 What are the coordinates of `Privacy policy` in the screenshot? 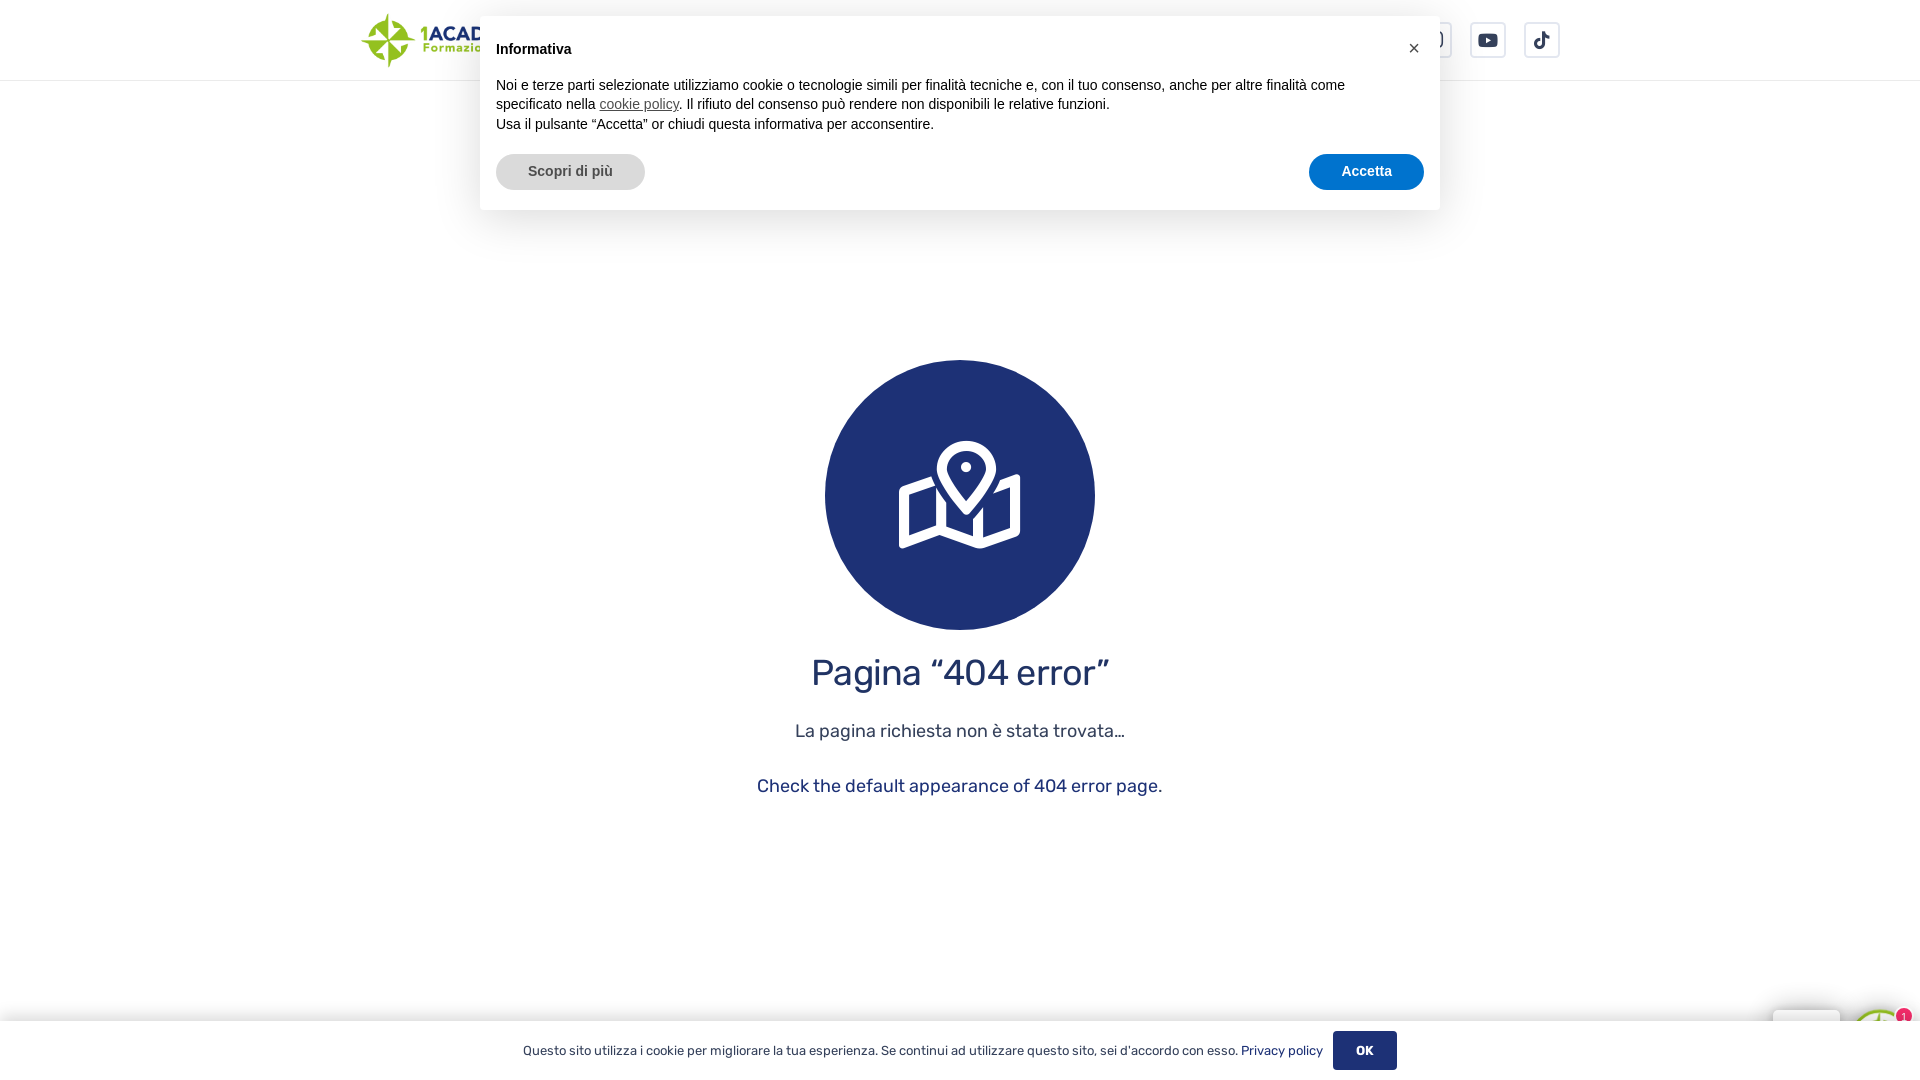 It's located at (1282, 1050).